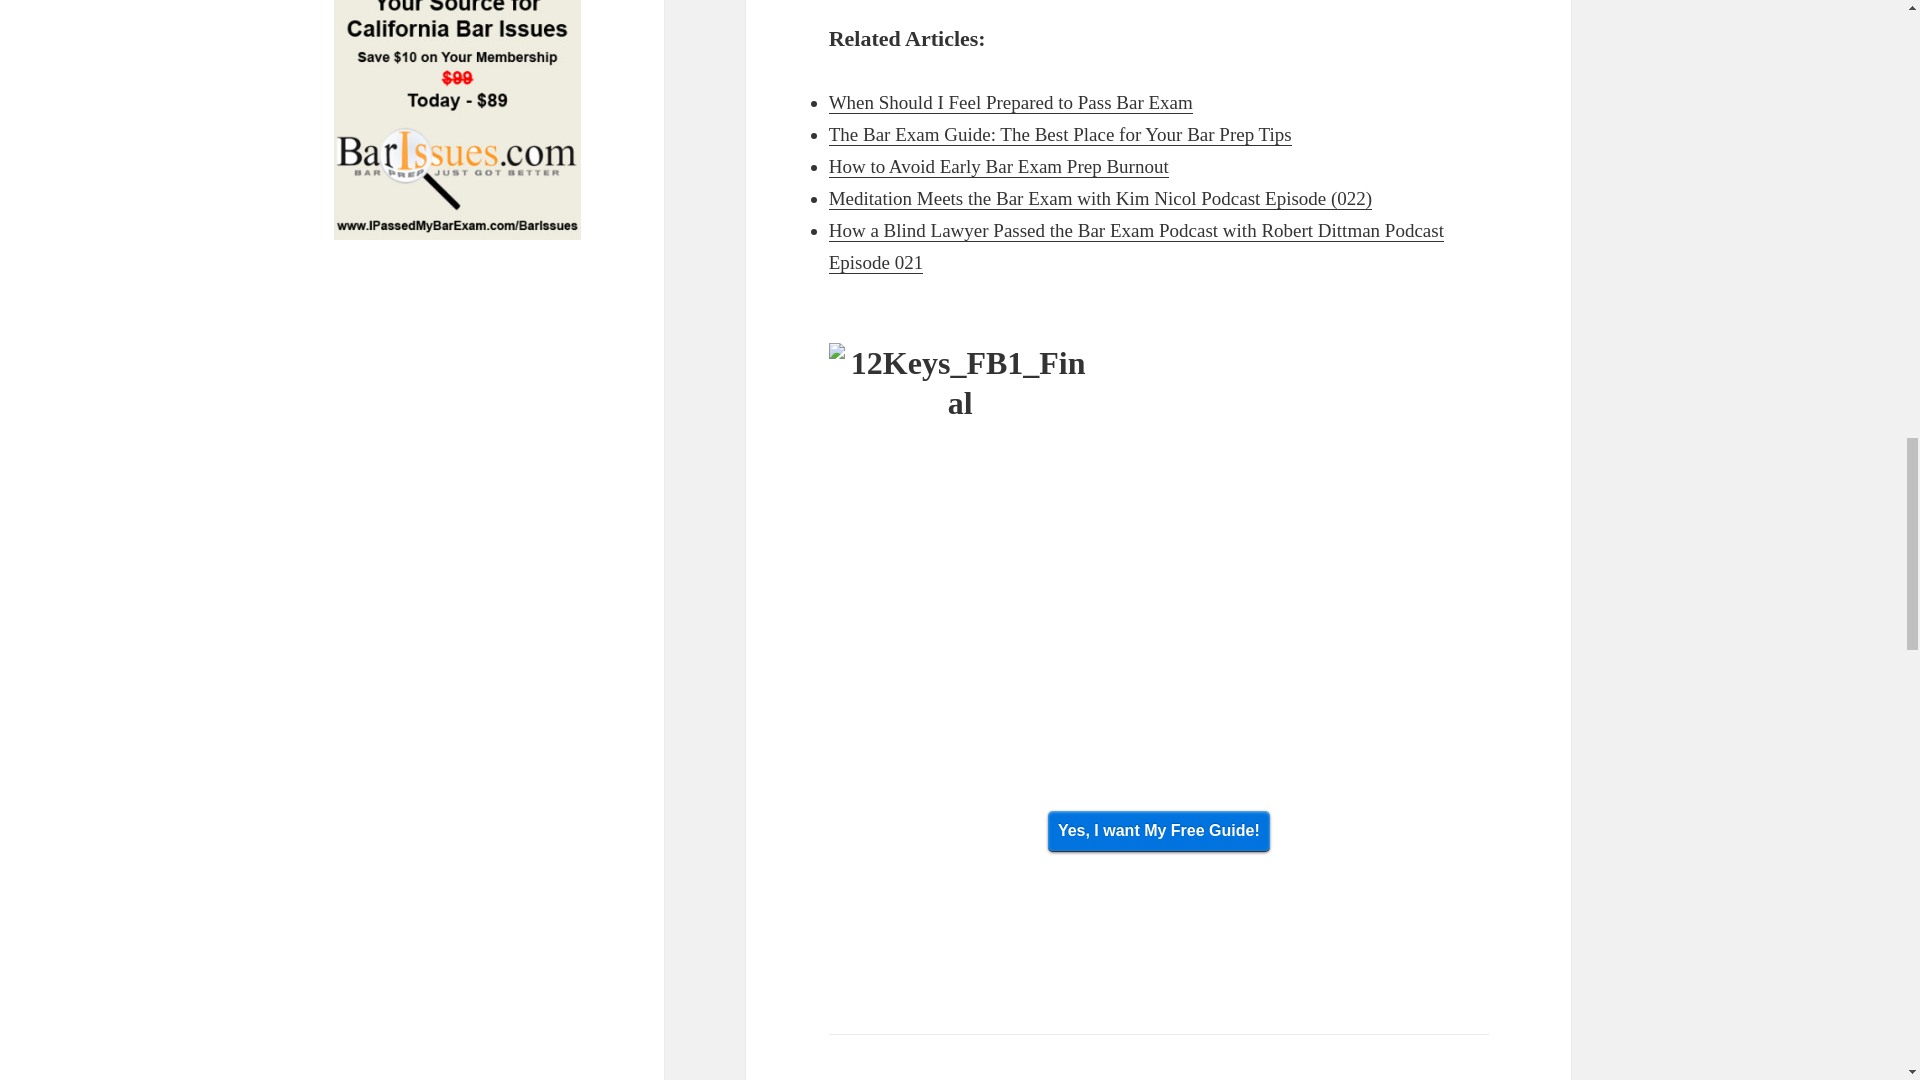 Image resolution: width=1920 pixels, height=1080 pixels. What do you see at coordinates (1010, 102) in the screenshot?
I see `When Should I Feel Prepared to Pass Bar Exam` at bounding box center [1010, 102].